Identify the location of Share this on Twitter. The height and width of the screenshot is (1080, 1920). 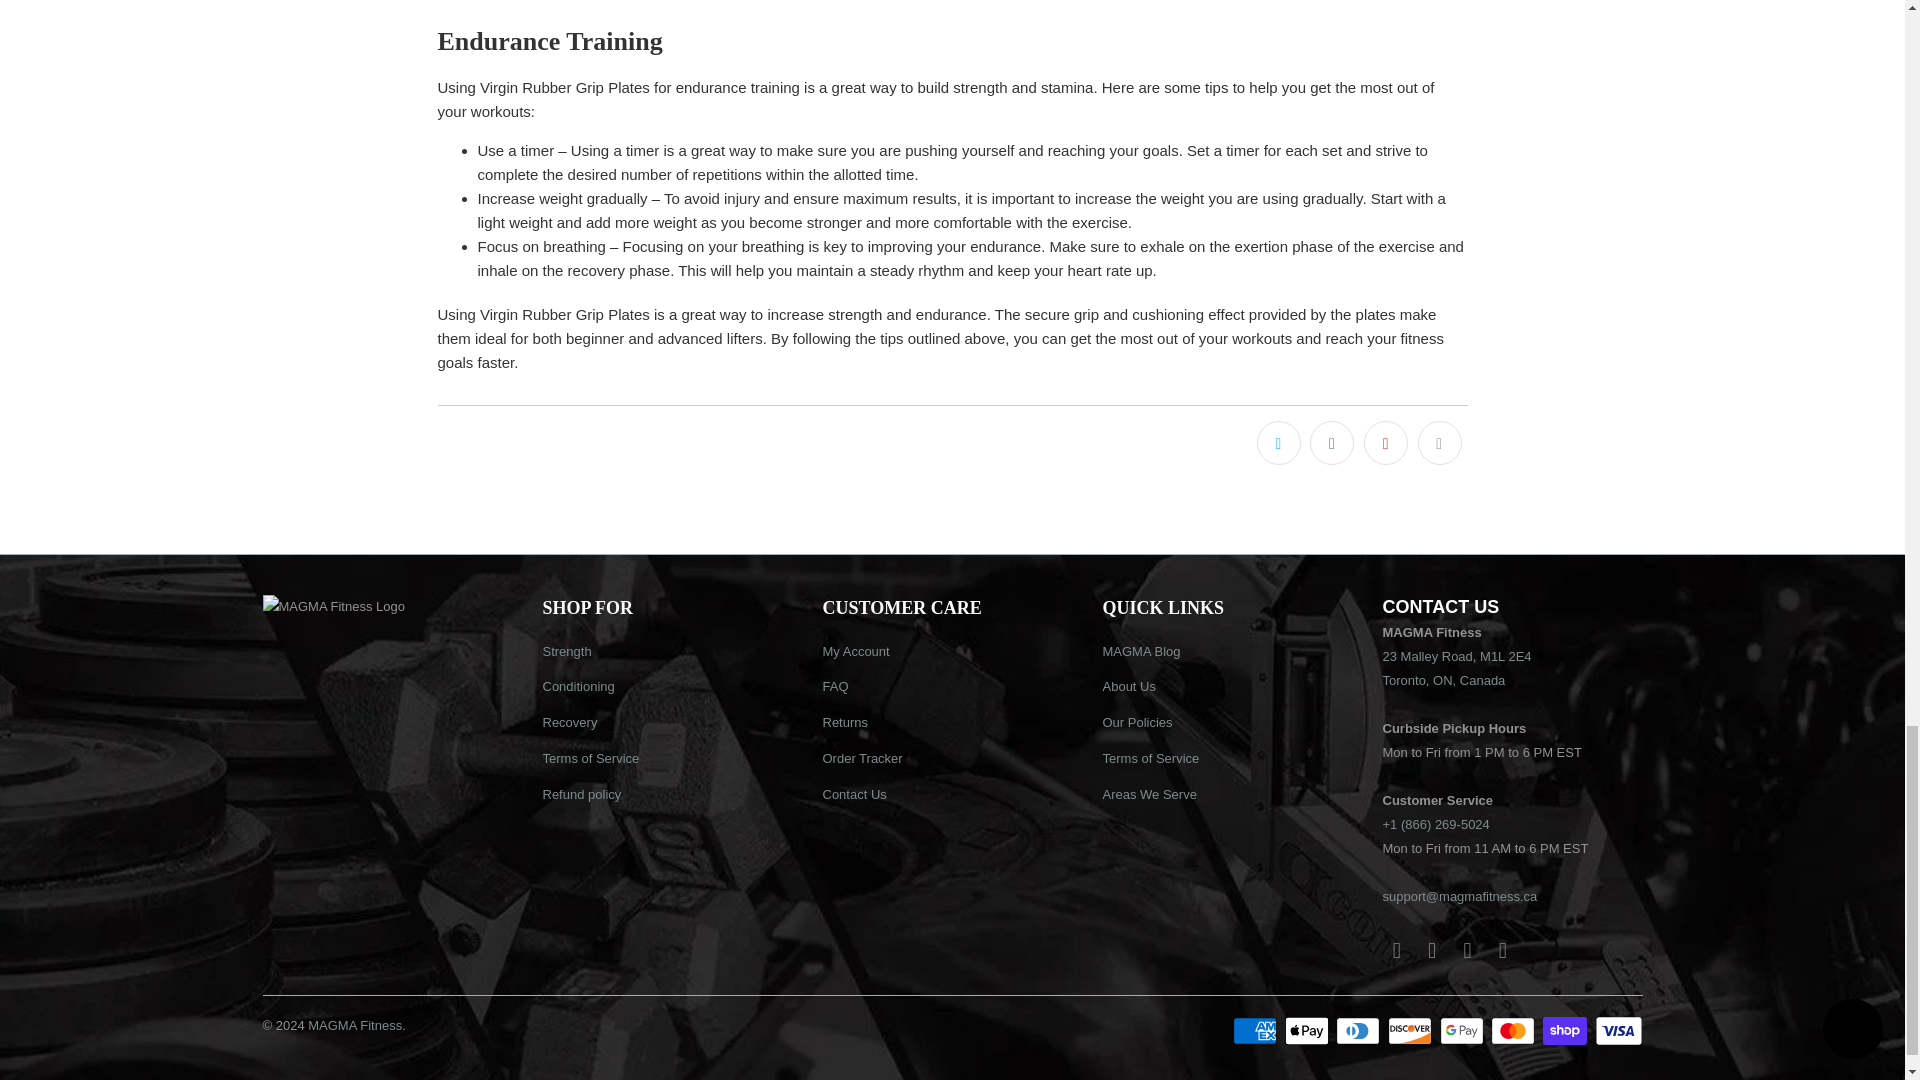
(1279, 443).